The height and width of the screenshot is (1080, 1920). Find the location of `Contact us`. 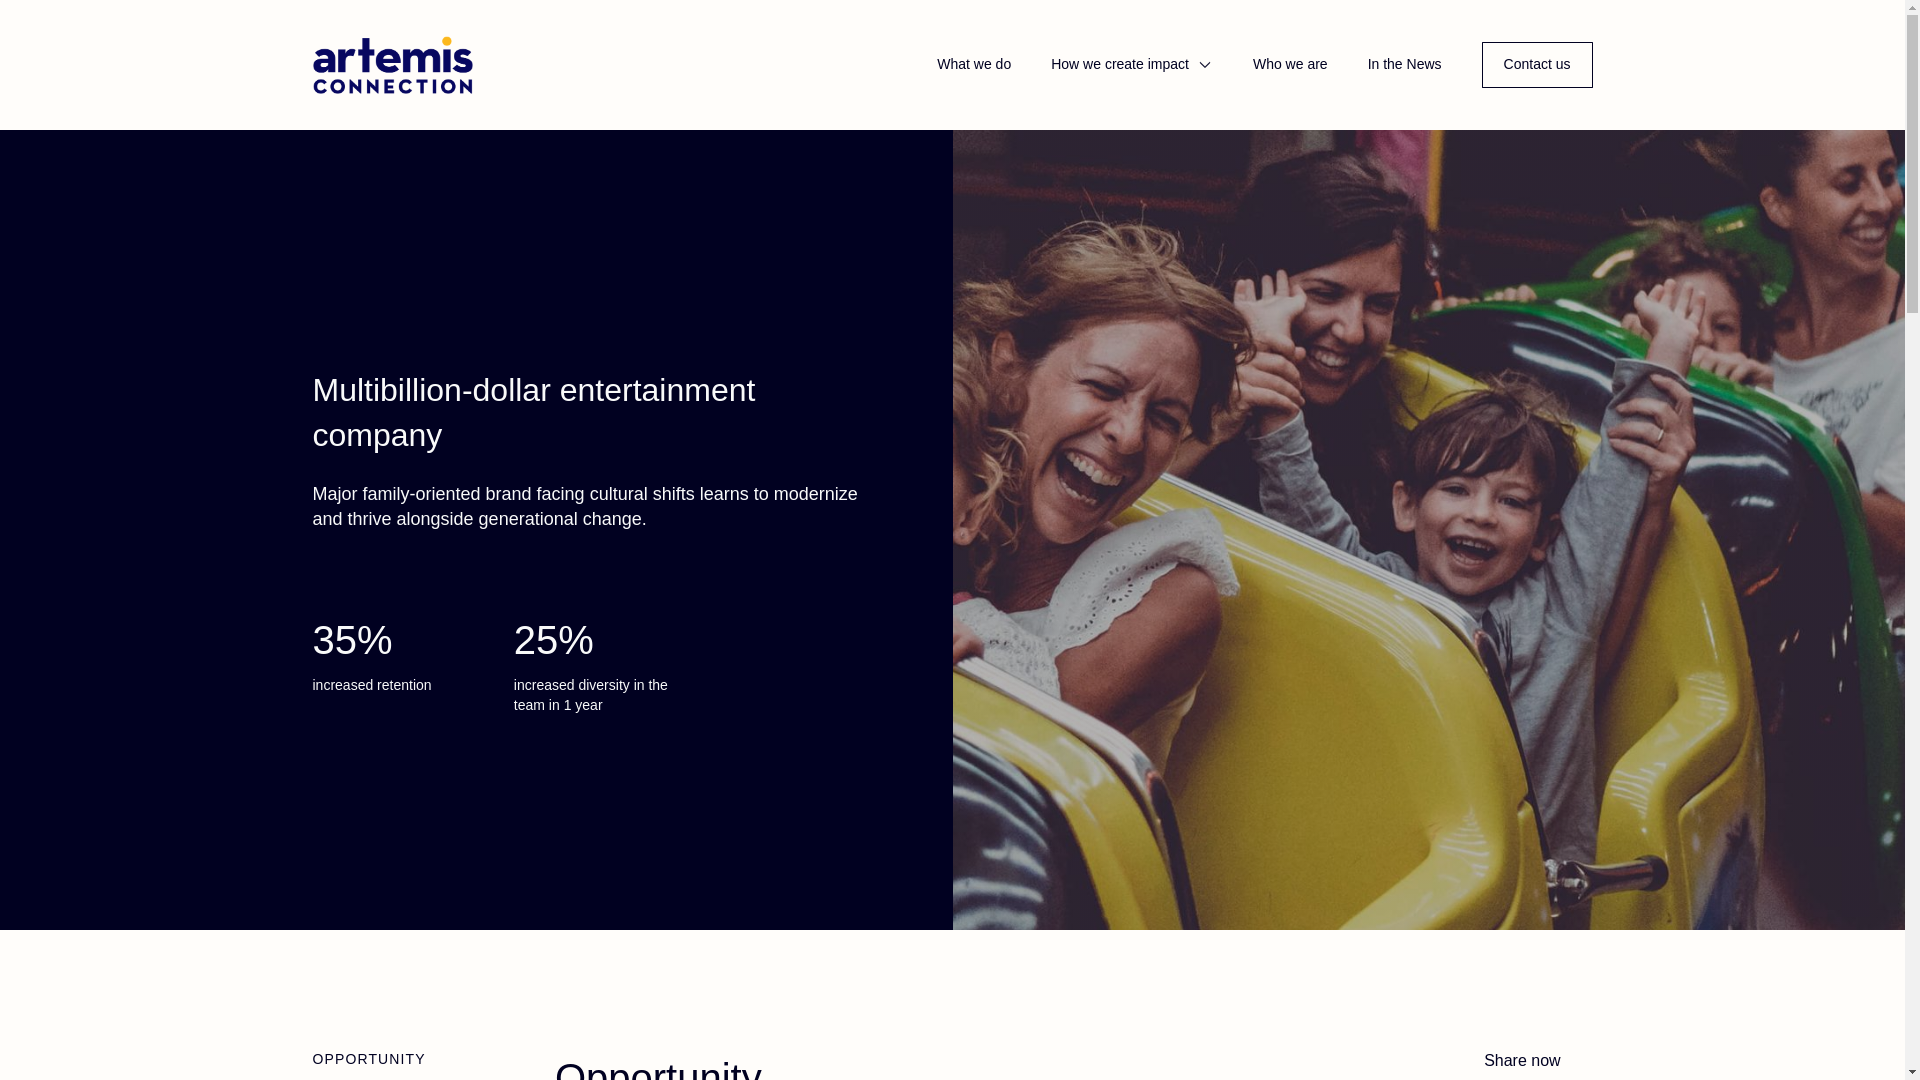

Contact us is located at coordinates (1538, 64).